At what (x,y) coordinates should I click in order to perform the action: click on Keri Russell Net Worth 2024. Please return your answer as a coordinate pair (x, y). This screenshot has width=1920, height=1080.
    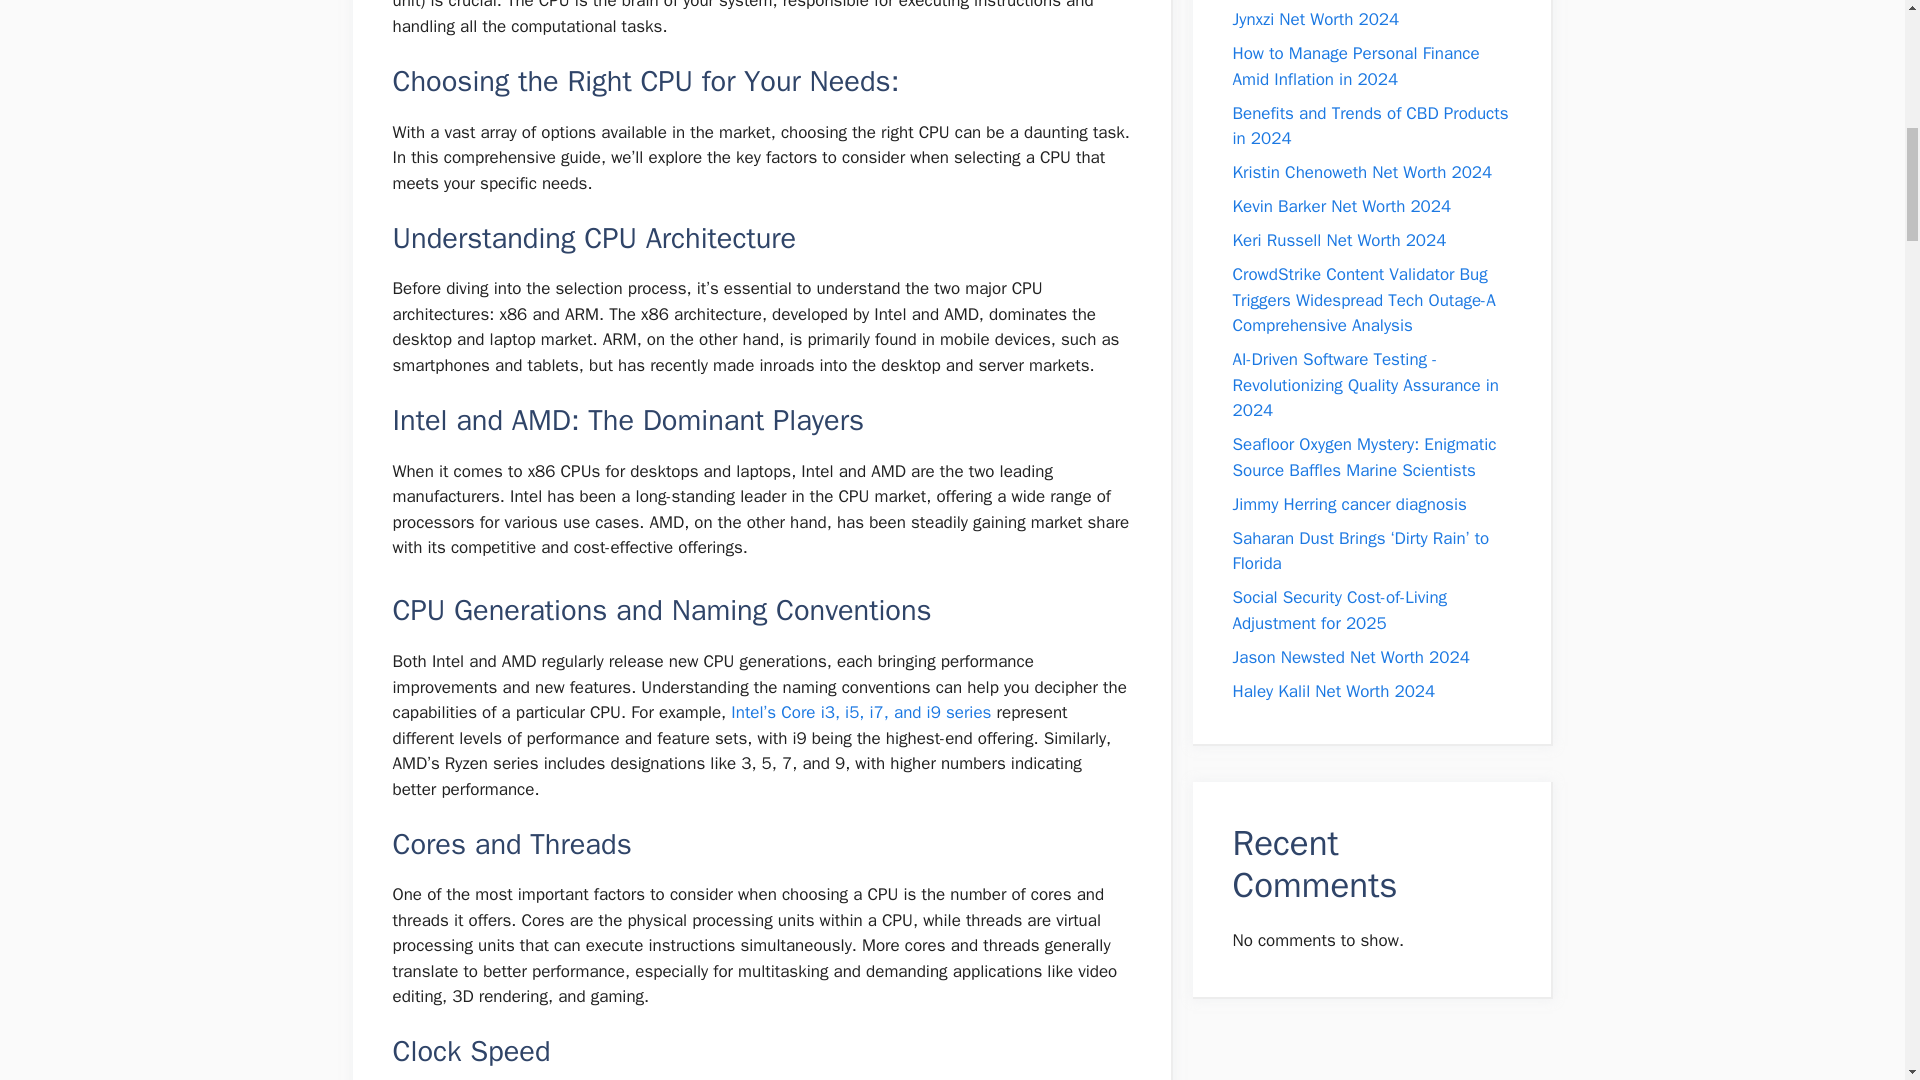
    Looking at the image, I should click on (1338, 240).